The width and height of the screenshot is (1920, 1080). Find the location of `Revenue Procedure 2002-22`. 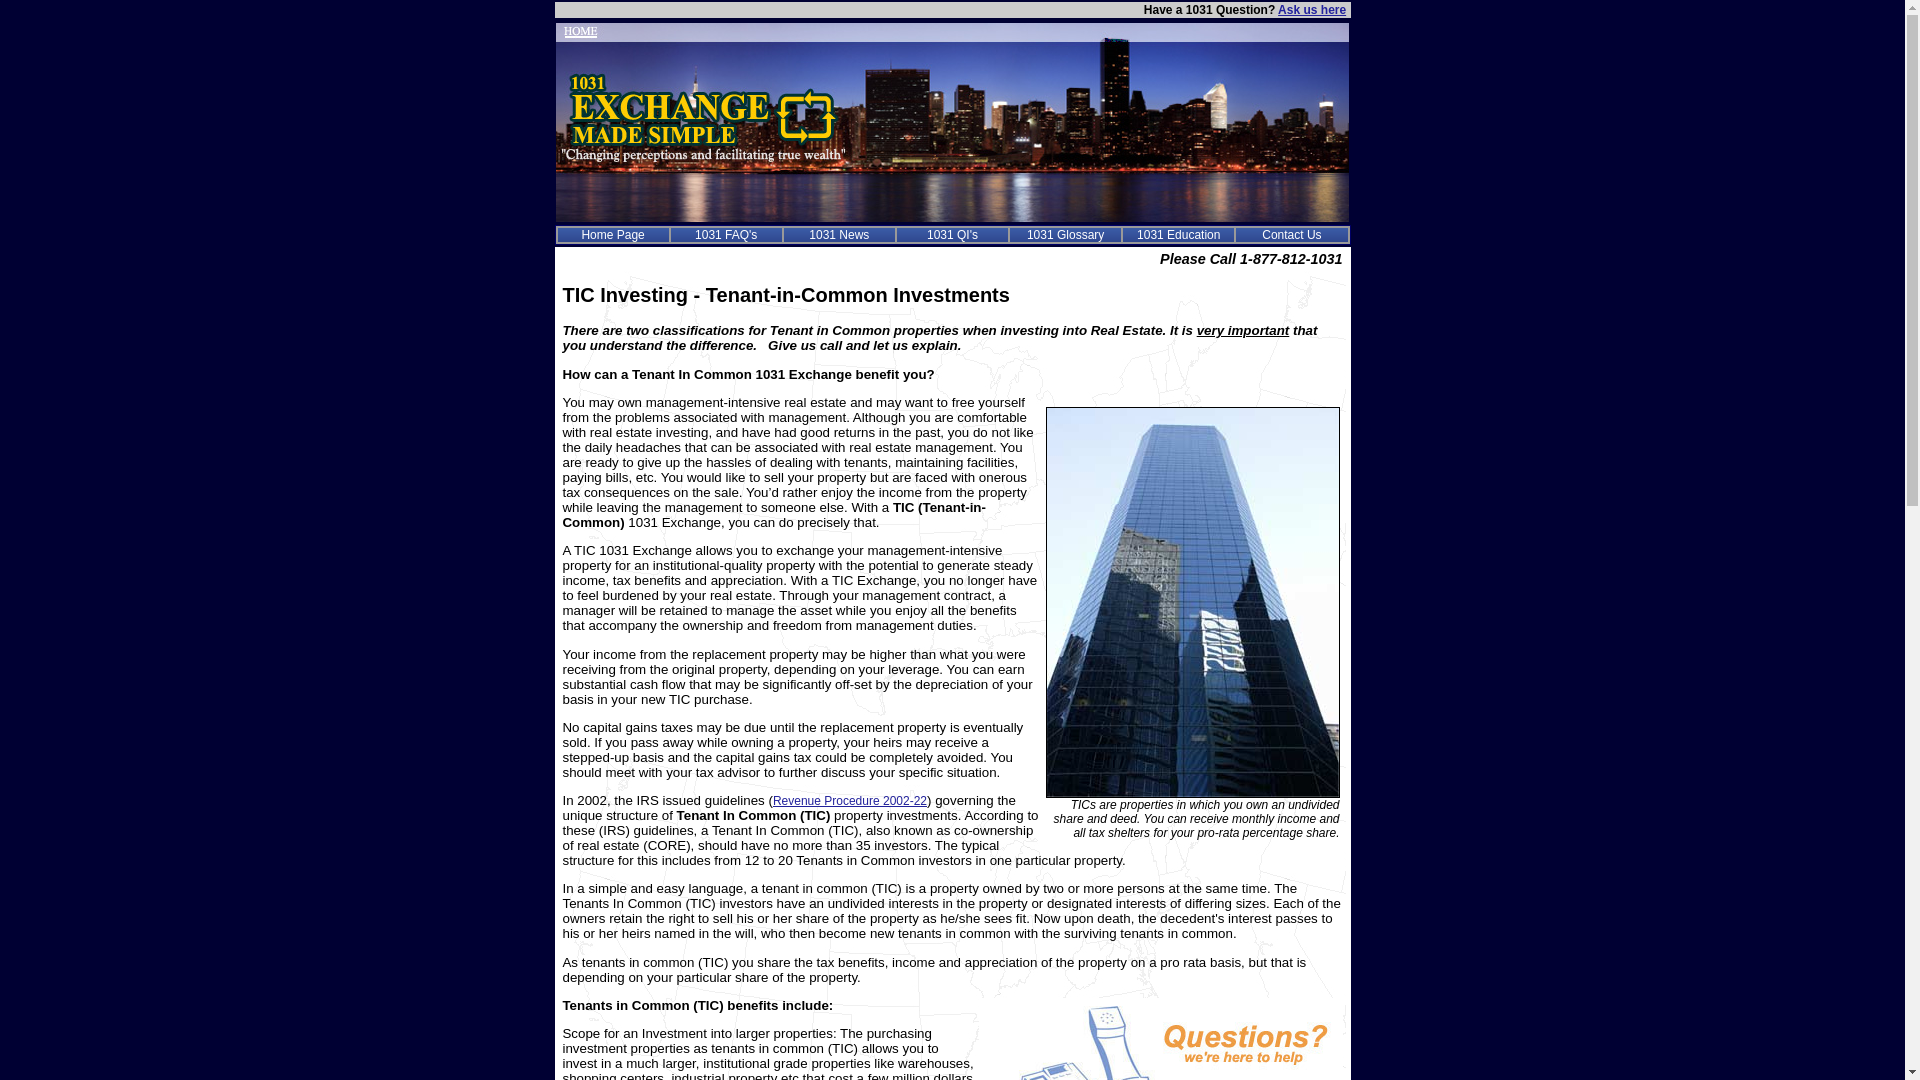

Revenue Procedure 2002-22 is located at coordinates (850, 801).